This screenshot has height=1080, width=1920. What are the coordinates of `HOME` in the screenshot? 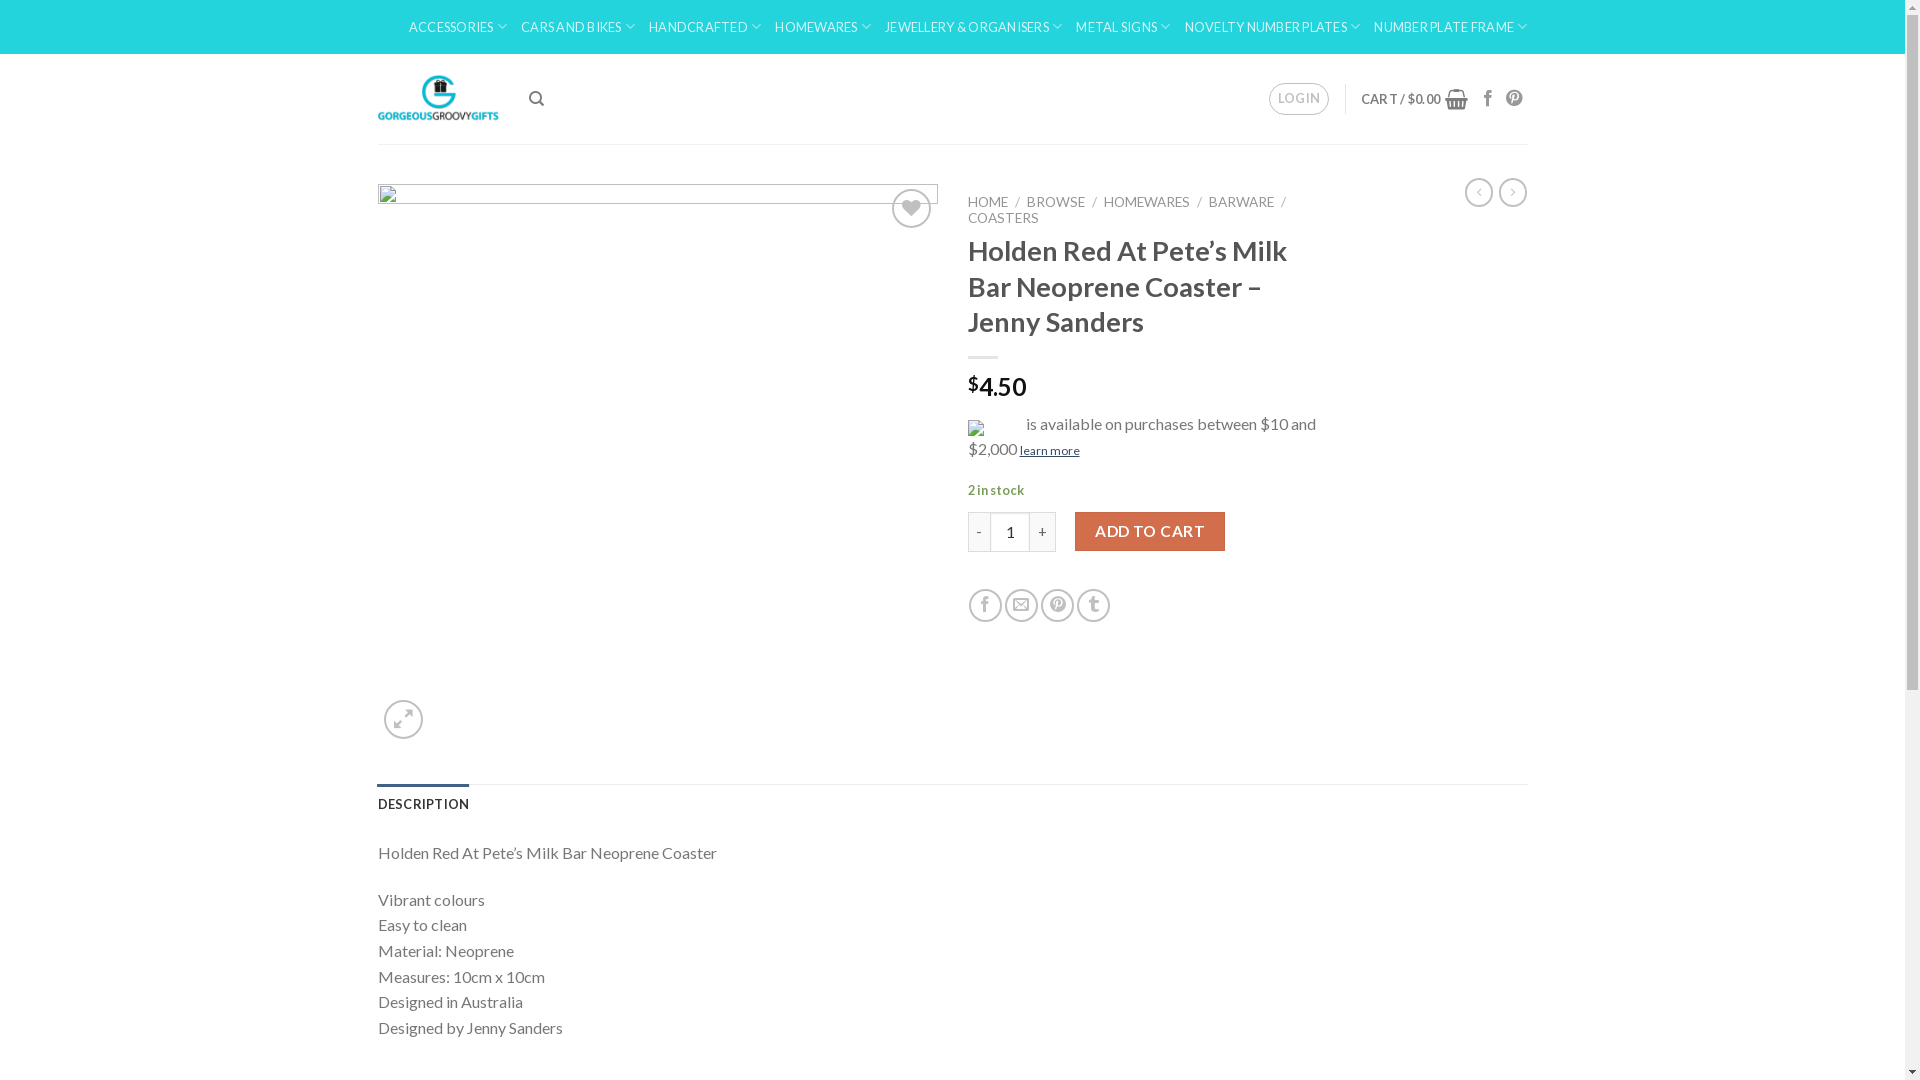 It's located at (988, 202).